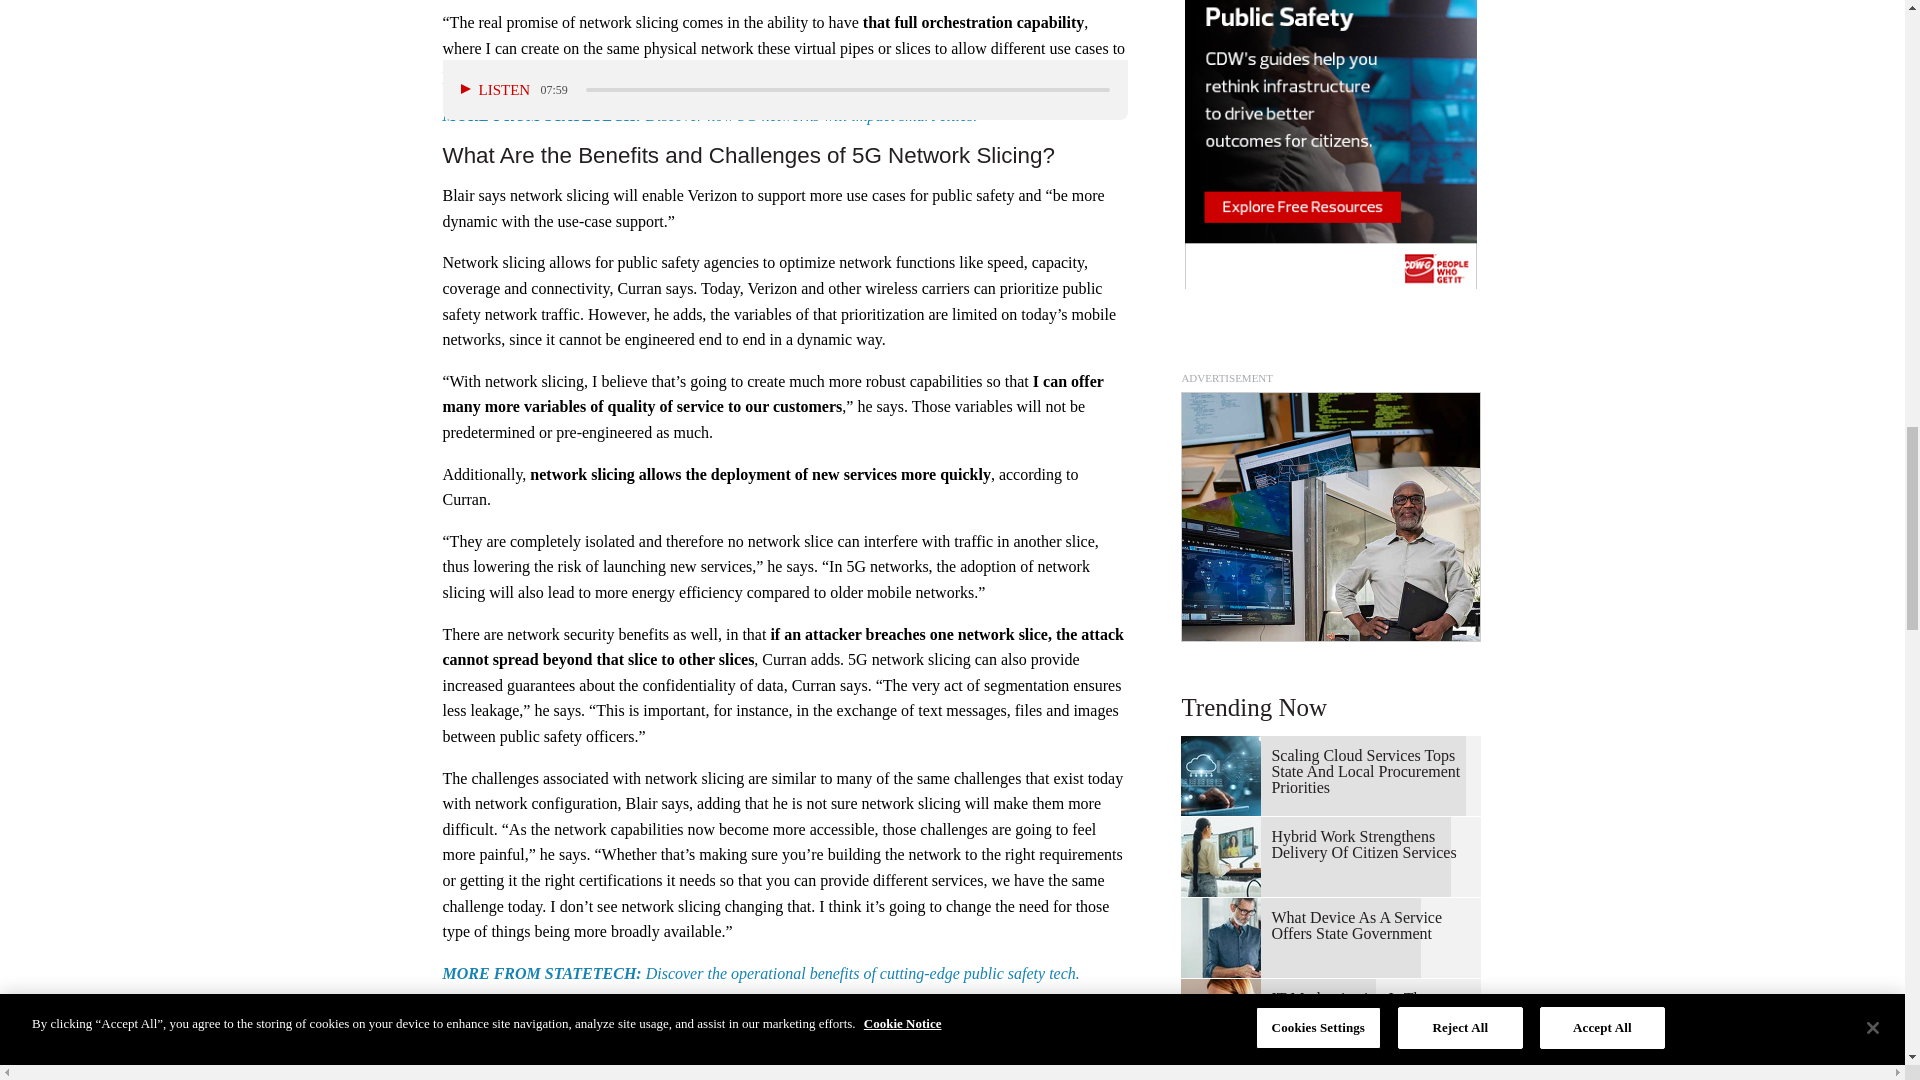 The height and width of the screenshot is (1080, 1920). I want to click on advertisement, so click(1330, 516).